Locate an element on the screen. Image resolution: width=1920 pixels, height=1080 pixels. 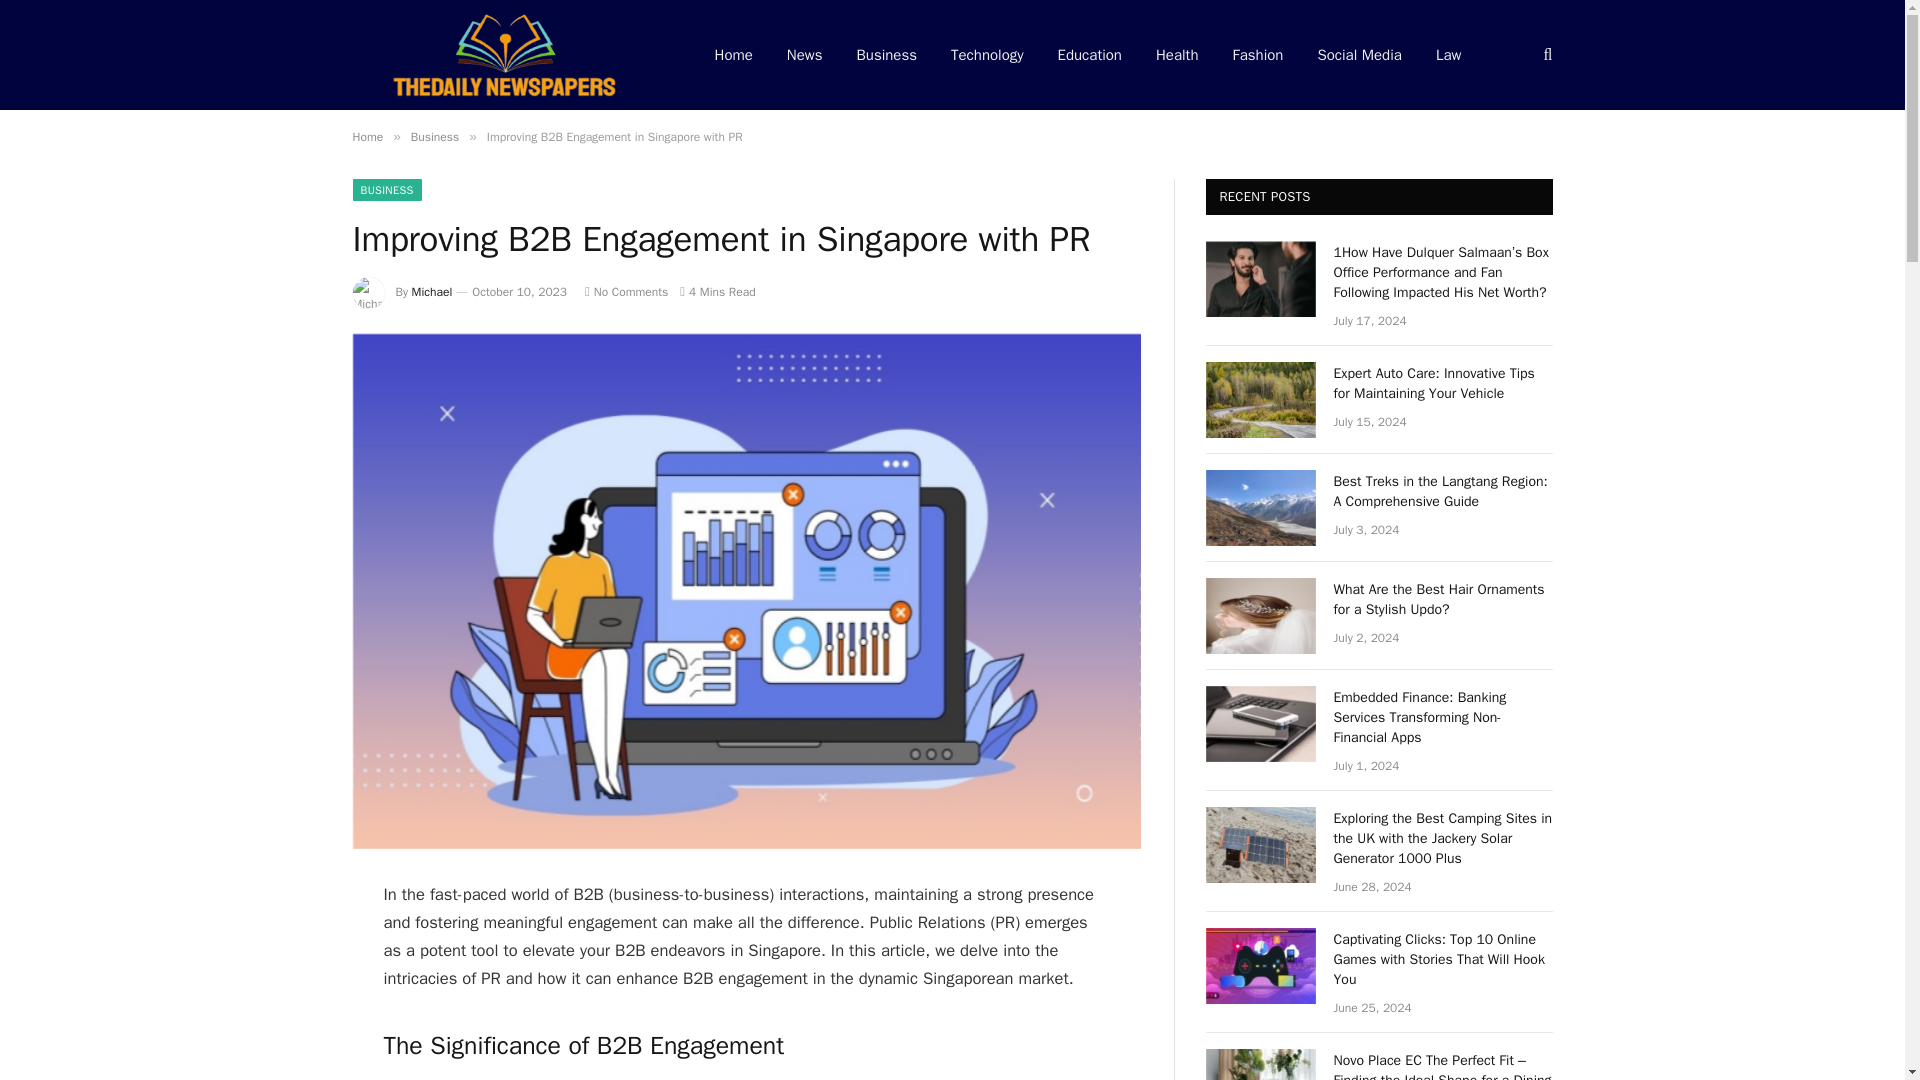
Technology is located at coordinates (986, 55).